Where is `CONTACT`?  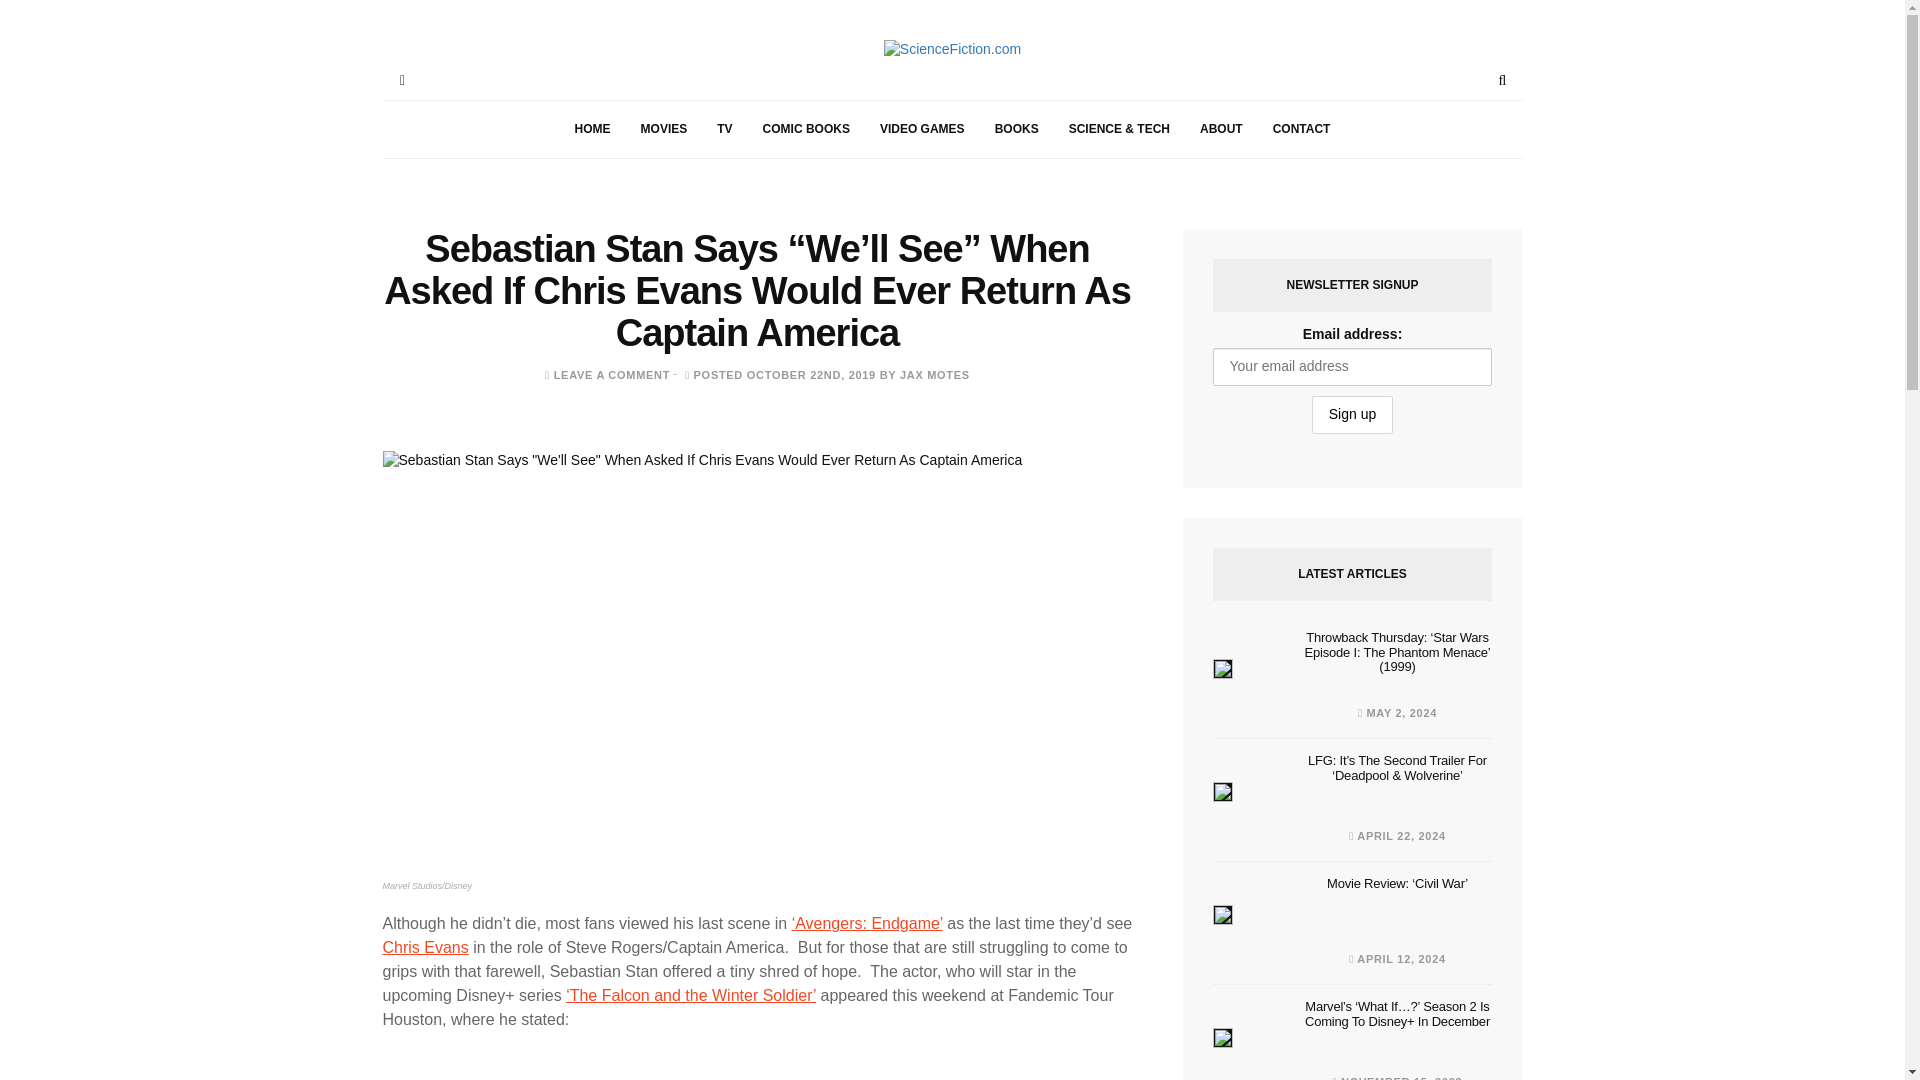
CONTACT is located at coordinates (1301, 129).